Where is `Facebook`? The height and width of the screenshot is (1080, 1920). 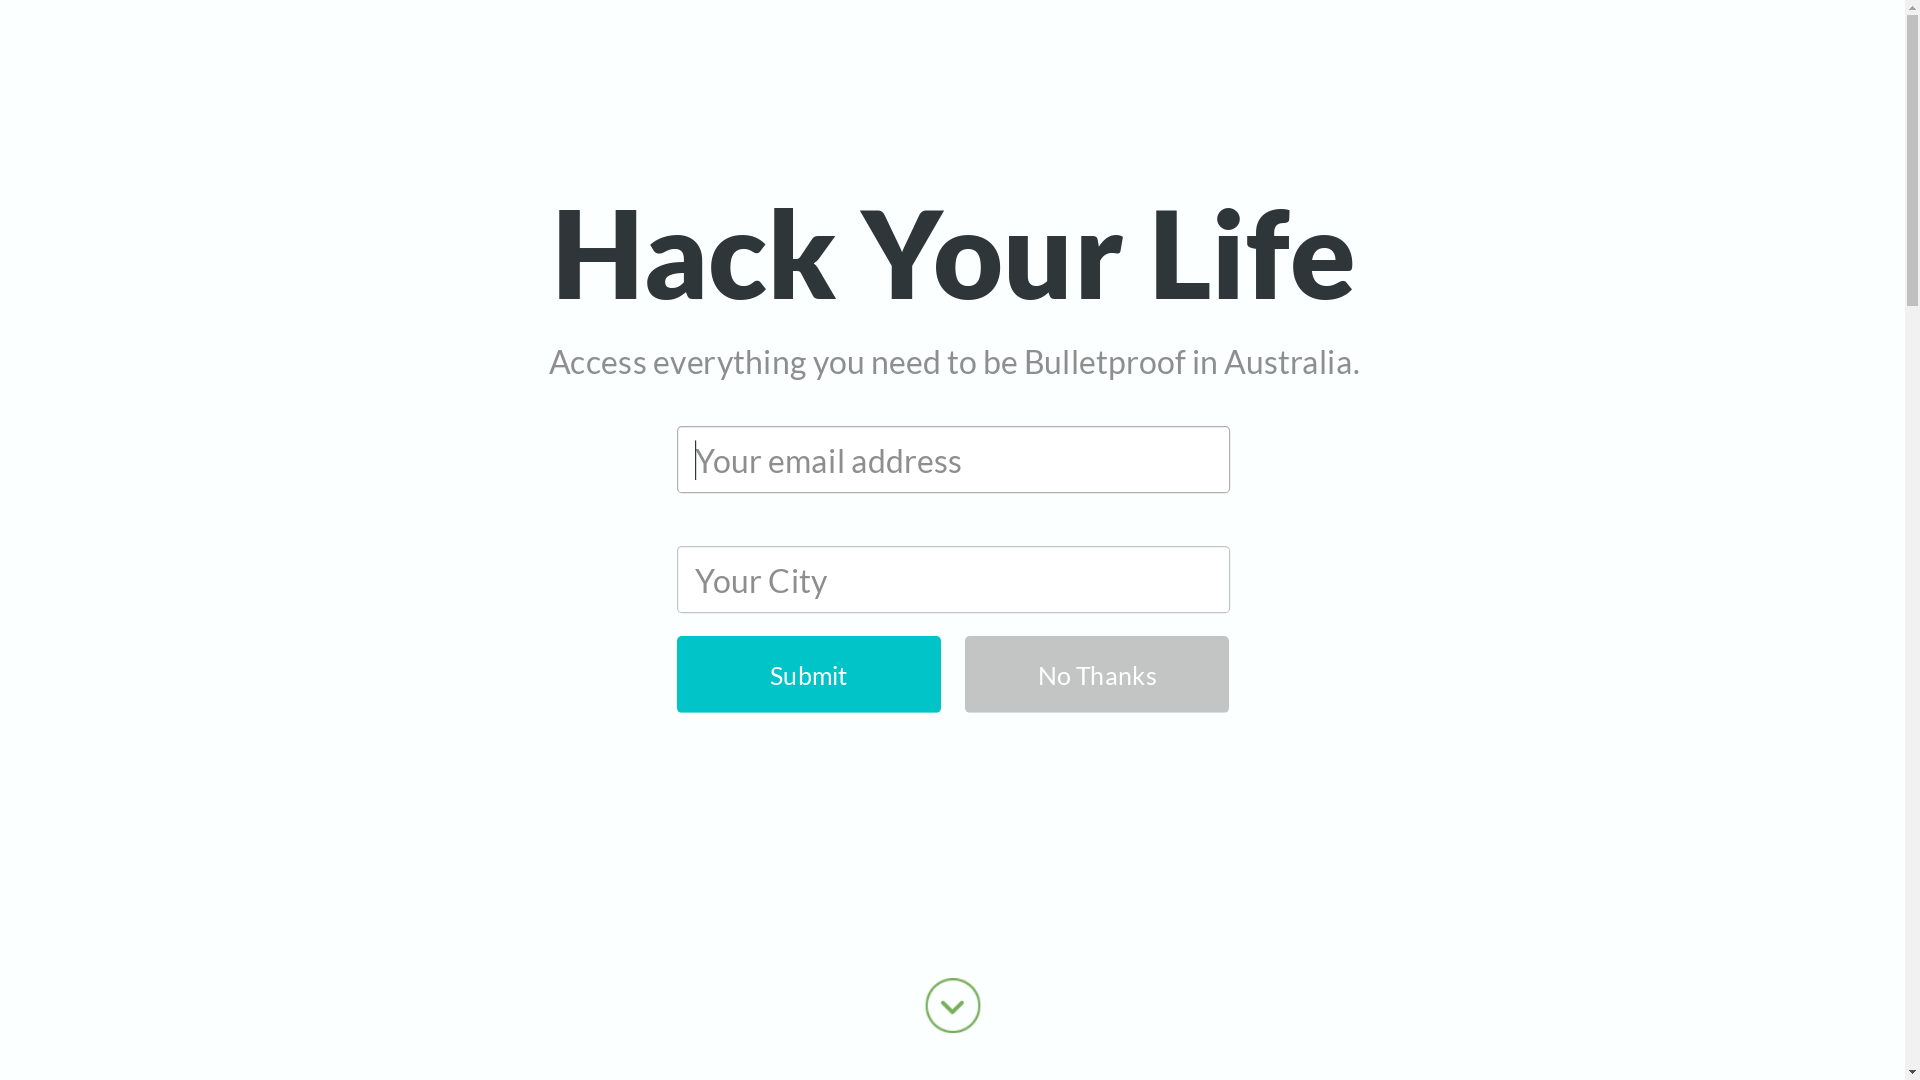 Facebook is located at coordinates (25, 415).